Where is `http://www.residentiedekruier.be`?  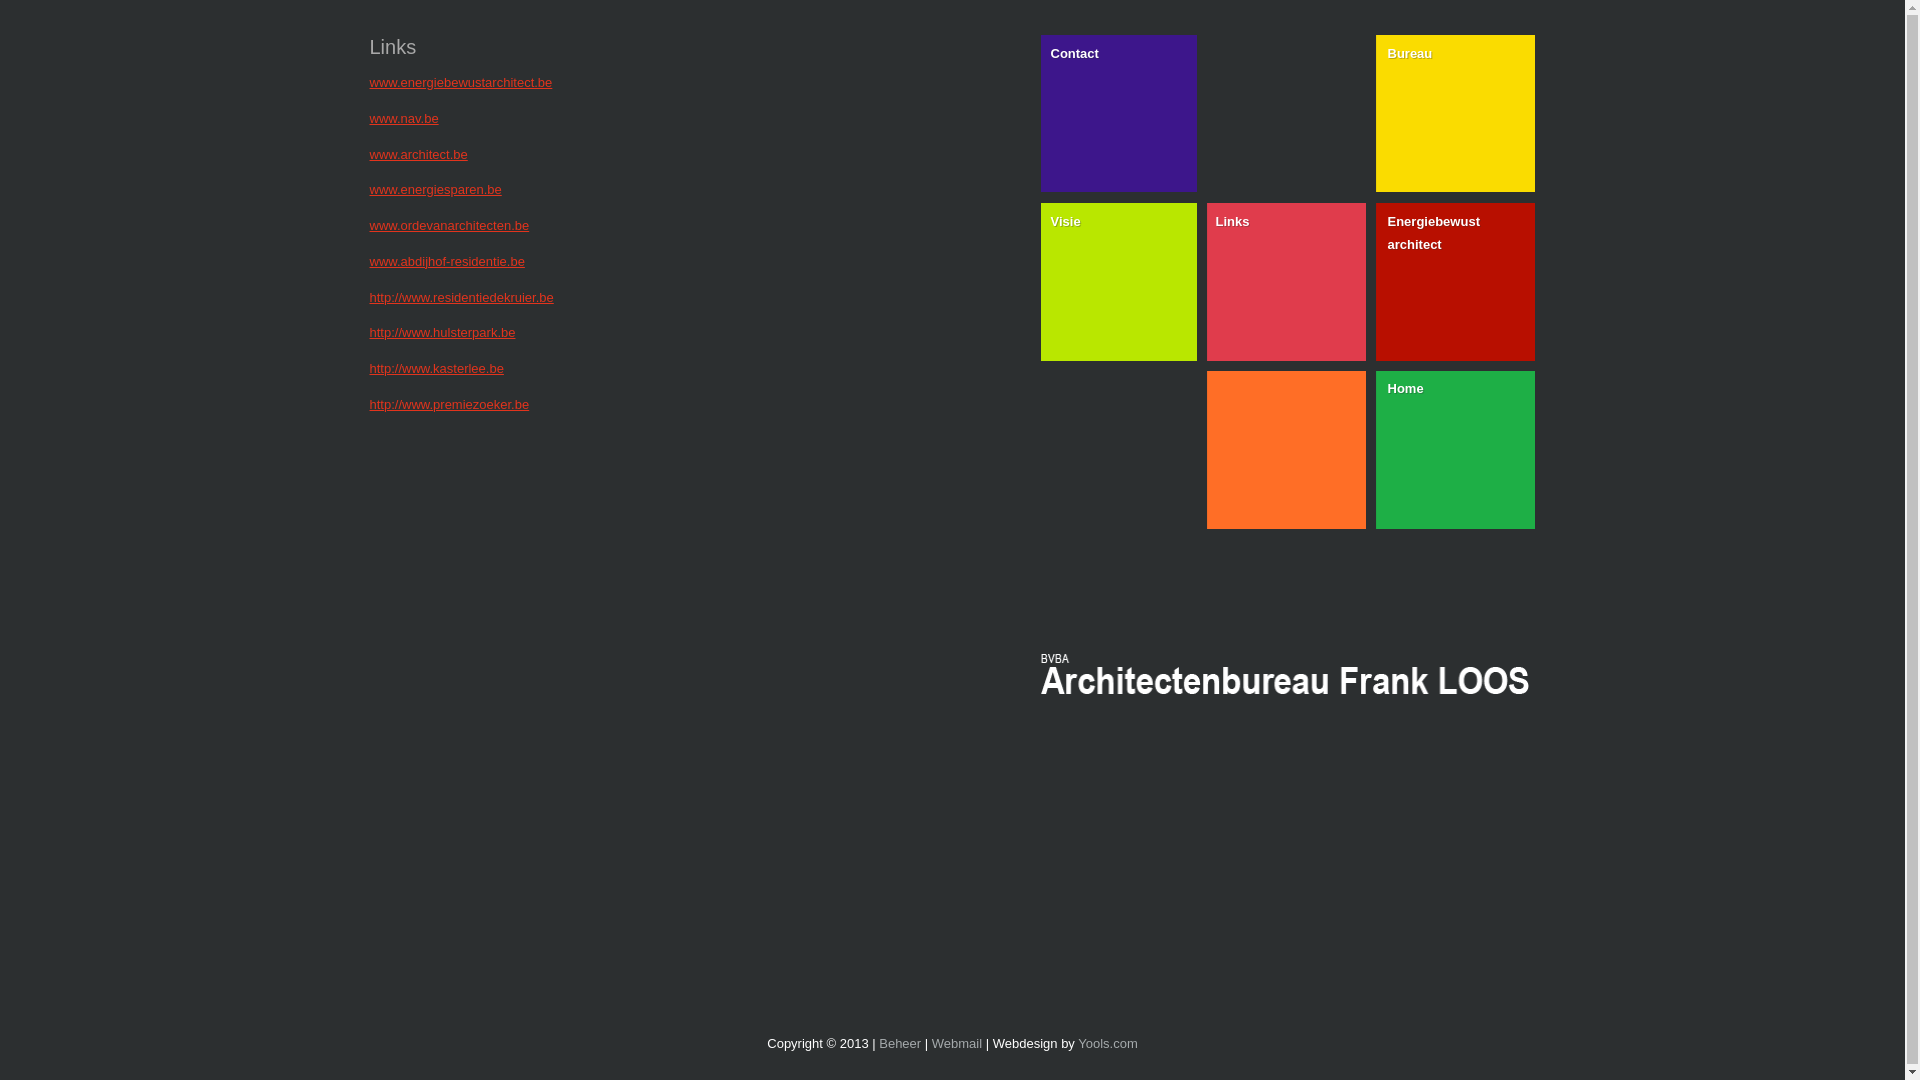
http://www.residentiedekruier.be is located at coordinates (462, 298).